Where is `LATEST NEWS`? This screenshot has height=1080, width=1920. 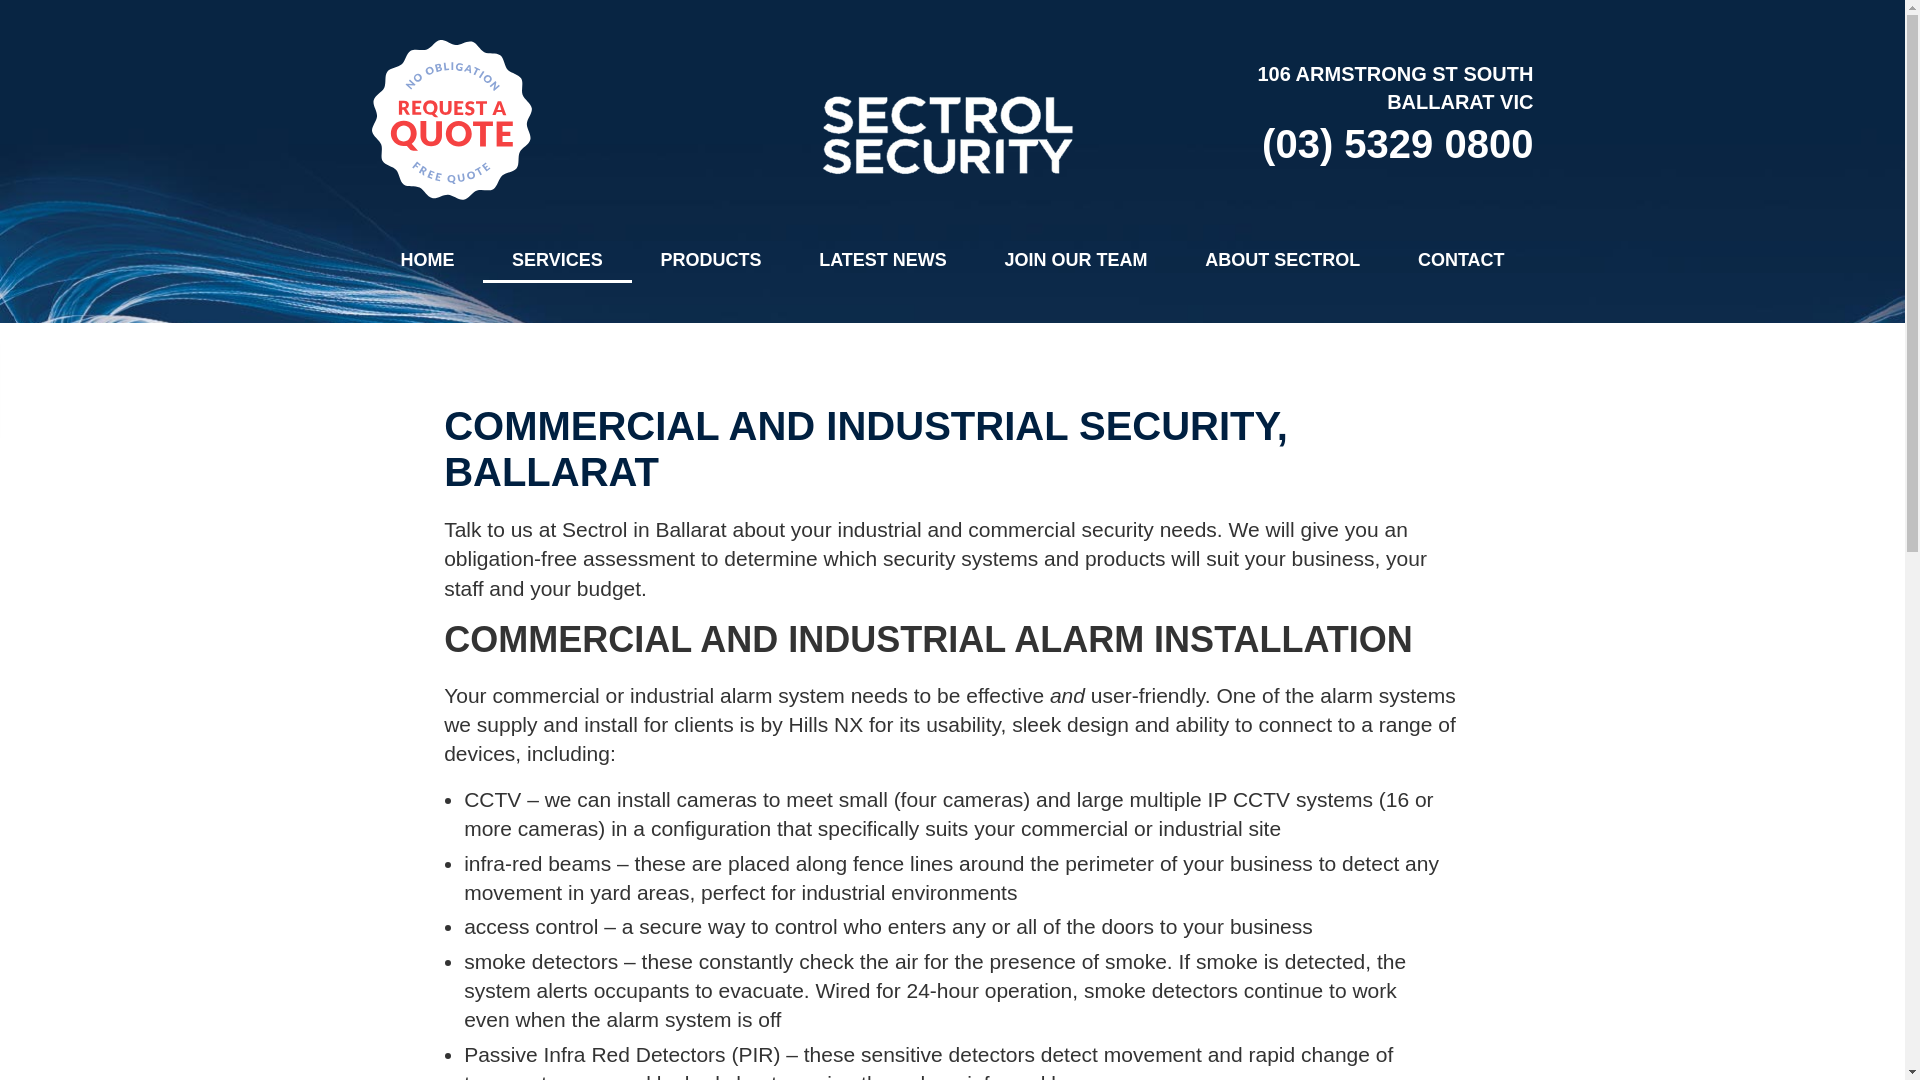
LATEST NEWS is located at coordinates (882, 259).